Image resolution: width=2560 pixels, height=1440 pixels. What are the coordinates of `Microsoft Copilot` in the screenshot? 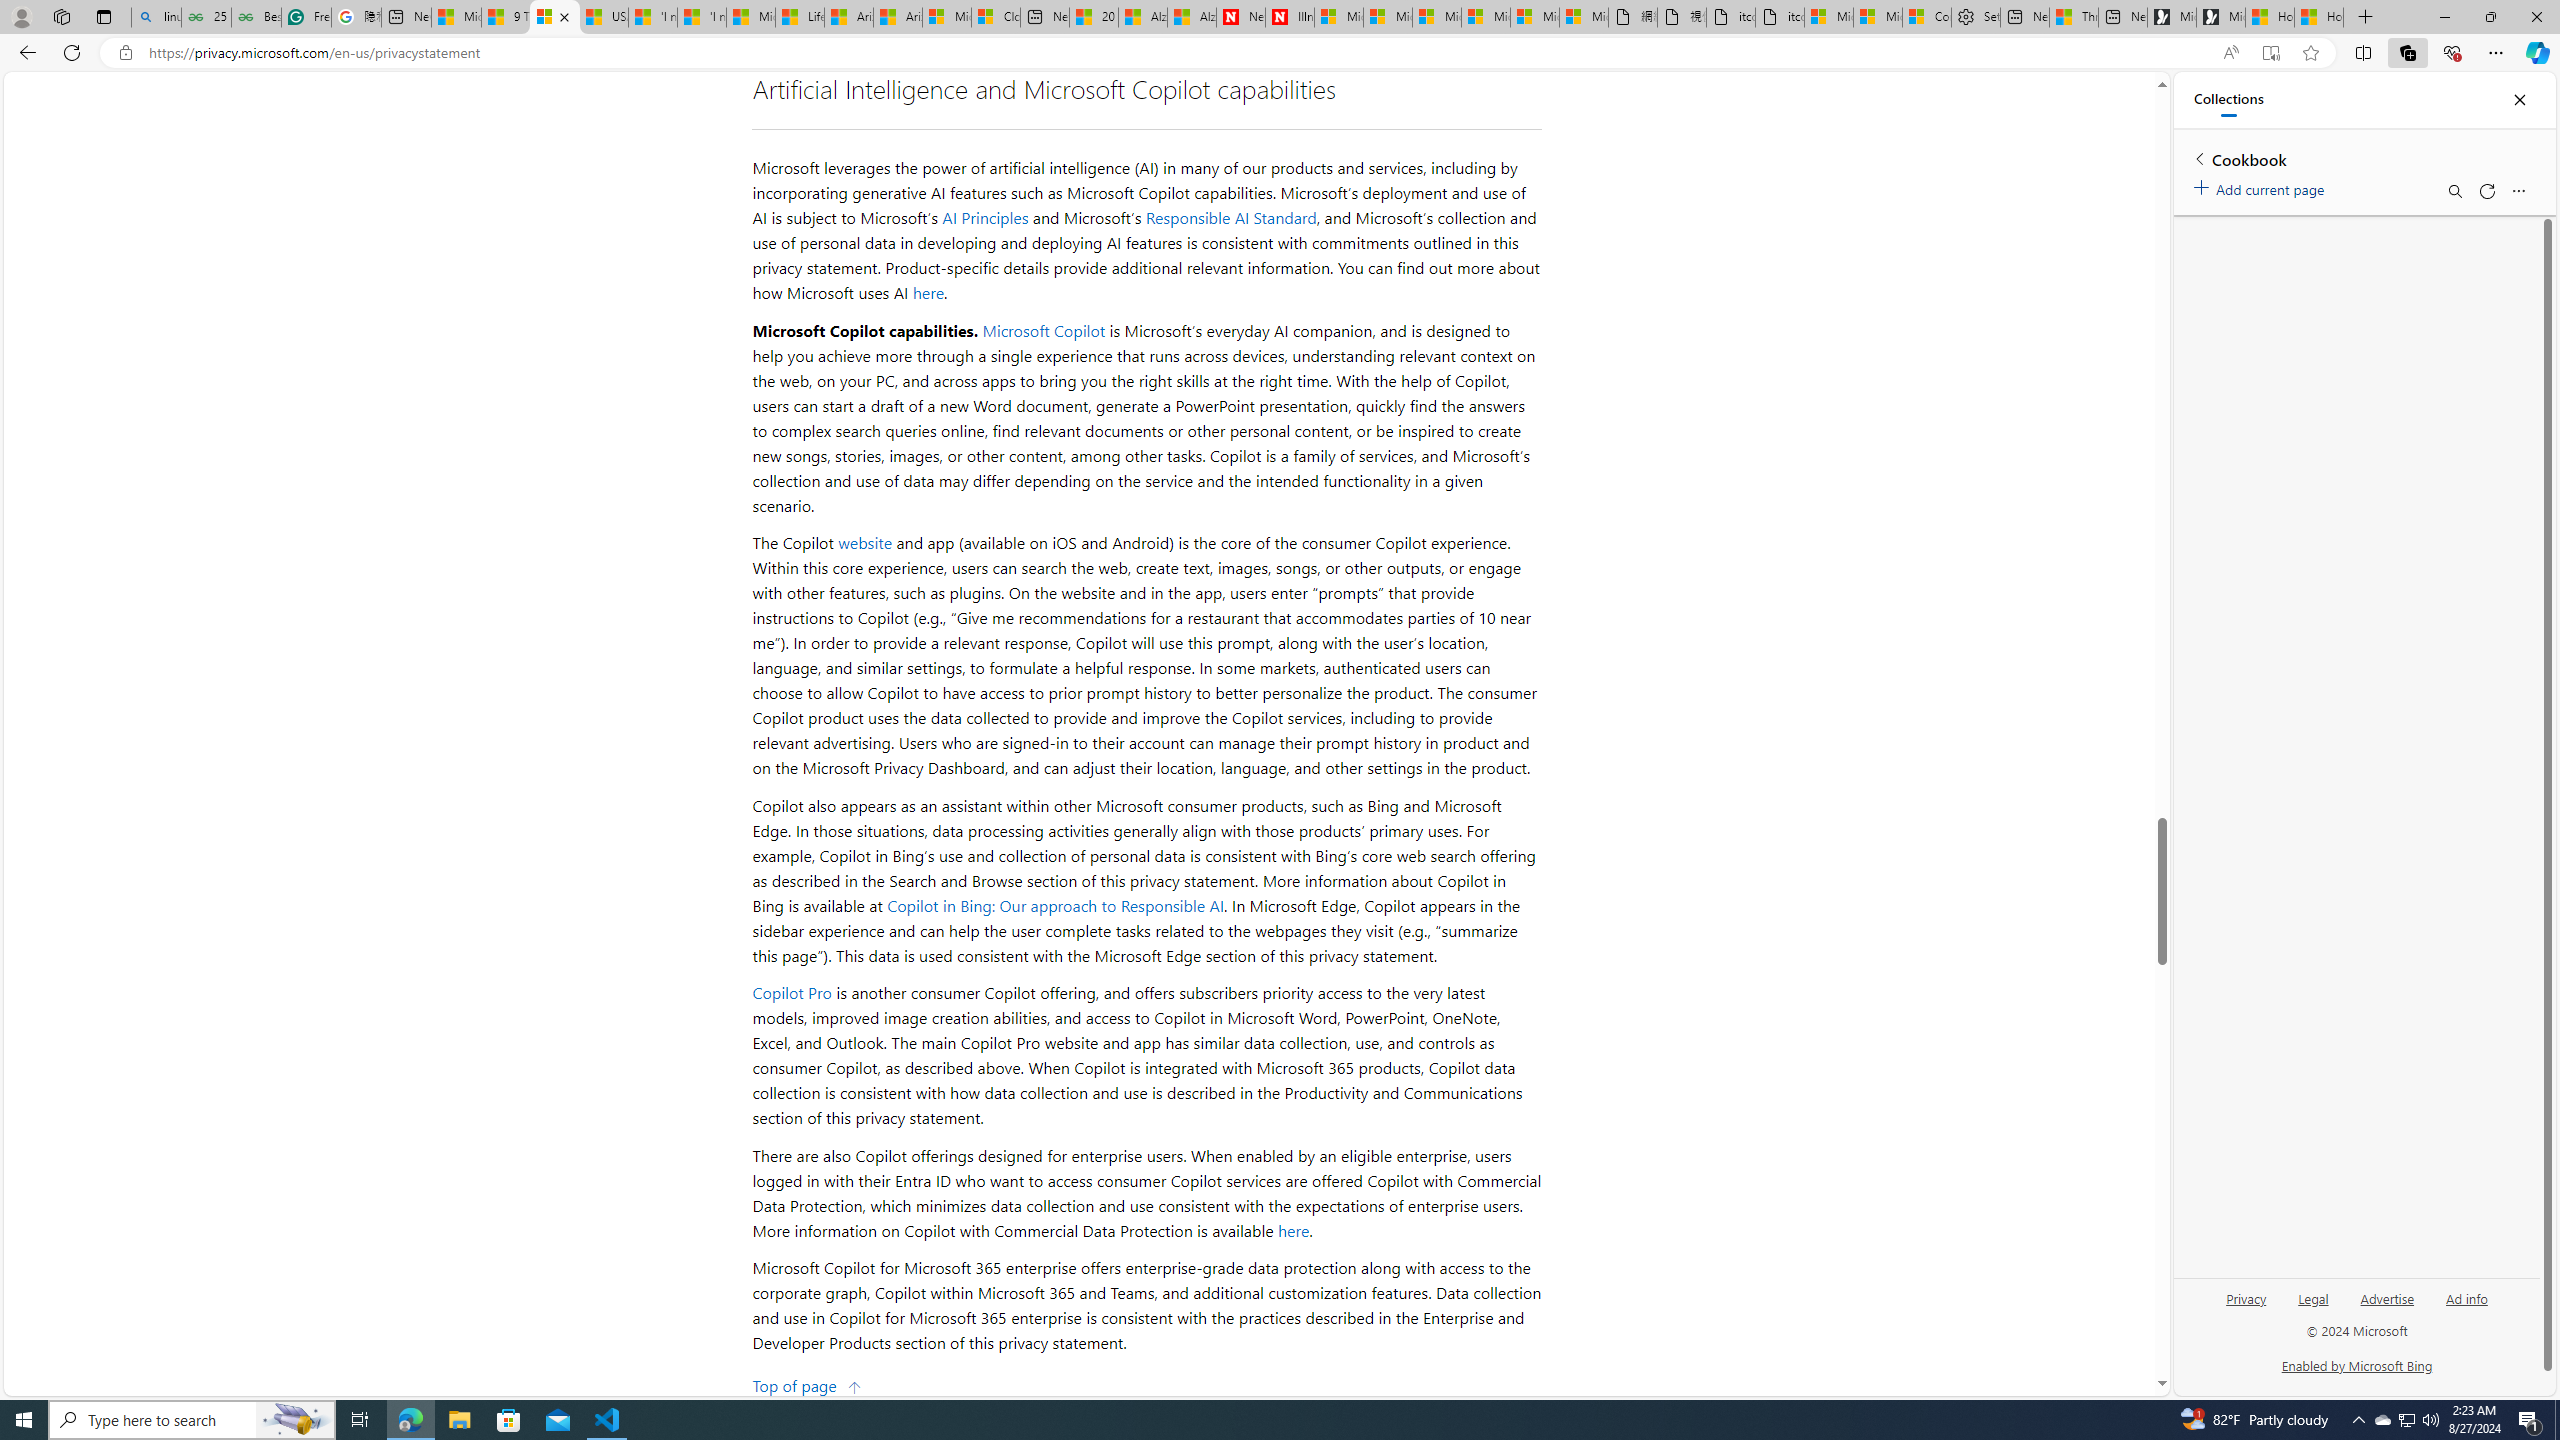 It's located at (1044, 330).